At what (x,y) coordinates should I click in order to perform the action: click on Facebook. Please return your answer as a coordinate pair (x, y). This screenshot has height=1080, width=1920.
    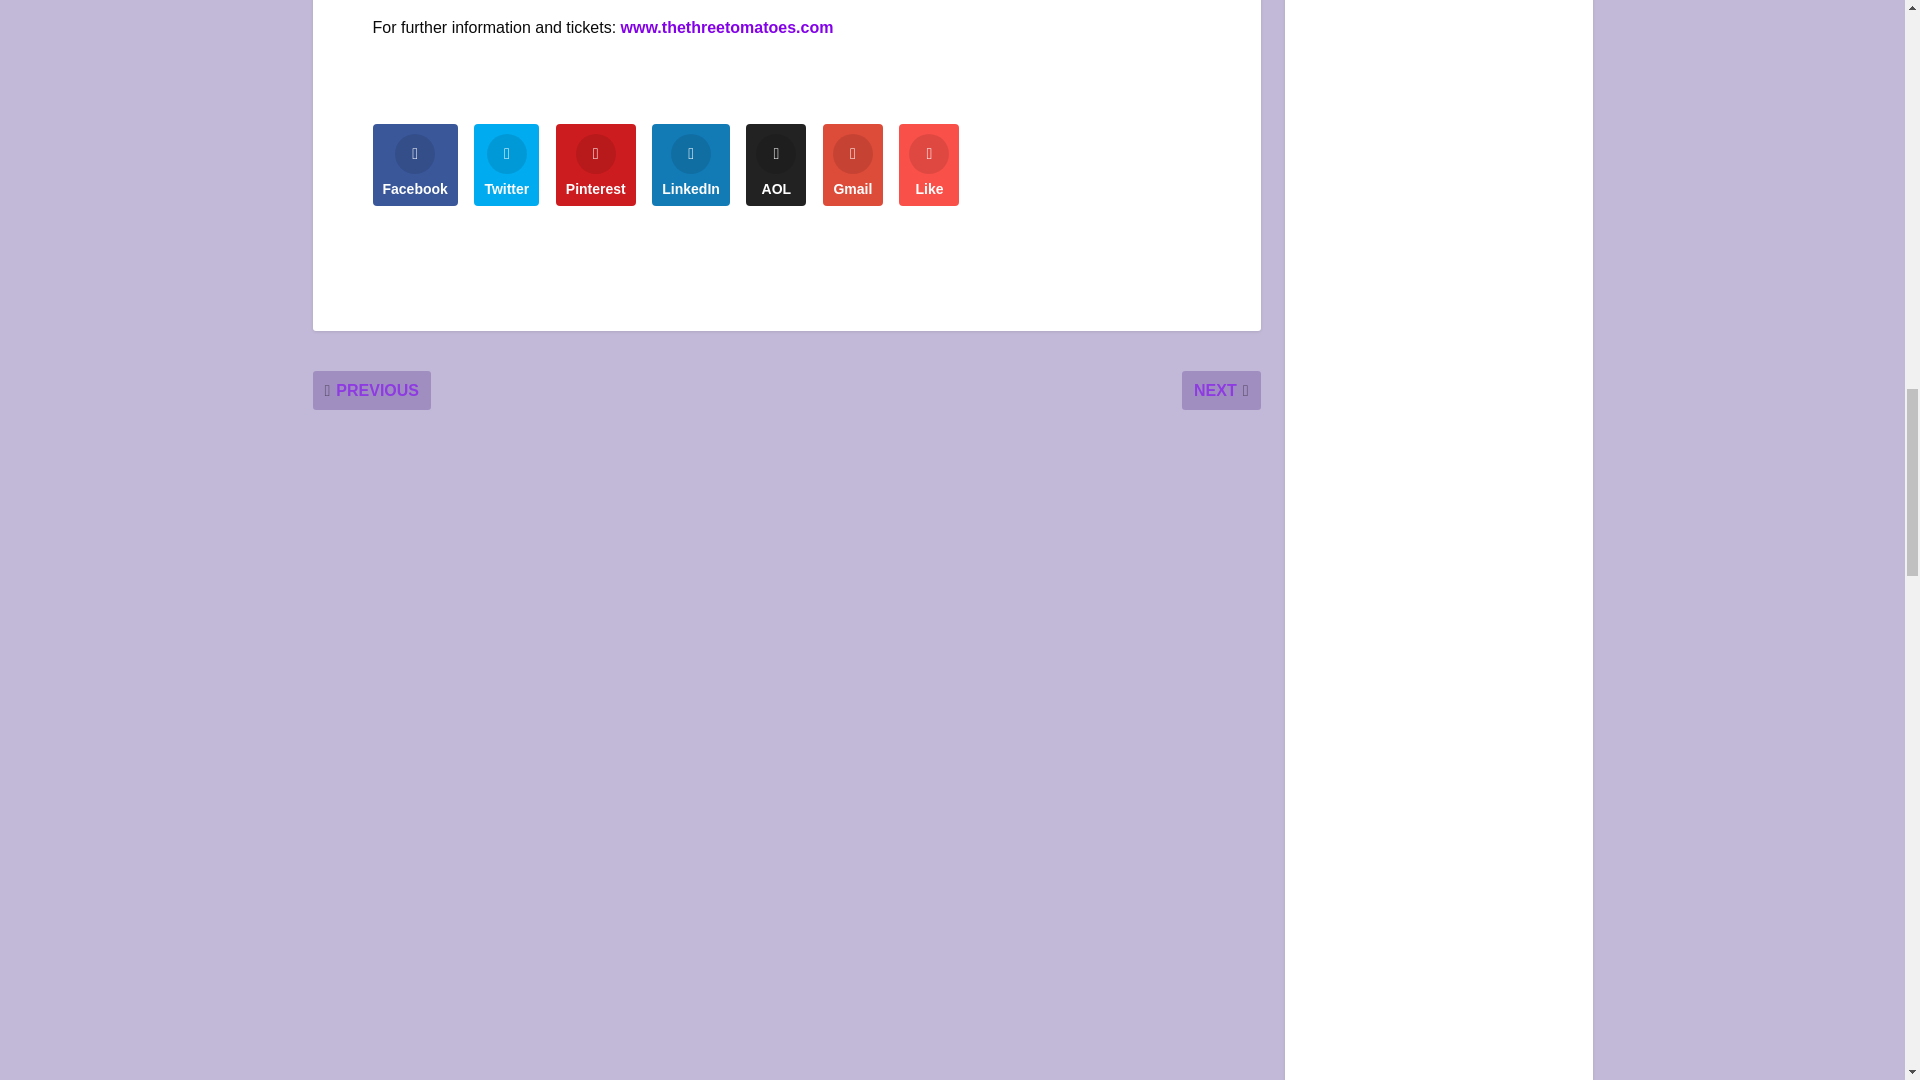
    Looking at the image, I should click on (414, 165).